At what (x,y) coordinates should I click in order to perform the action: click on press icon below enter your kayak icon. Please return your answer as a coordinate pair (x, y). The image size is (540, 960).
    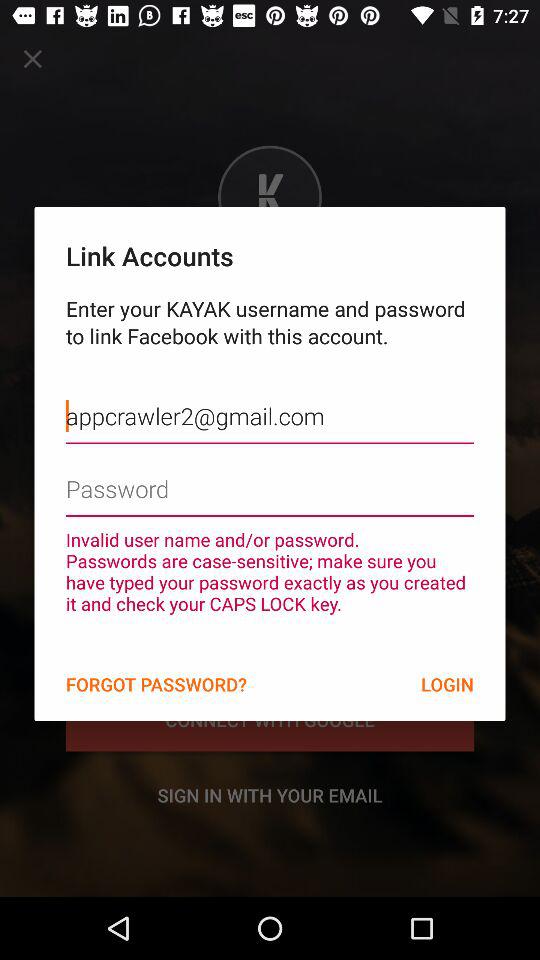
    Looking at the image, I should click on (270, 401).